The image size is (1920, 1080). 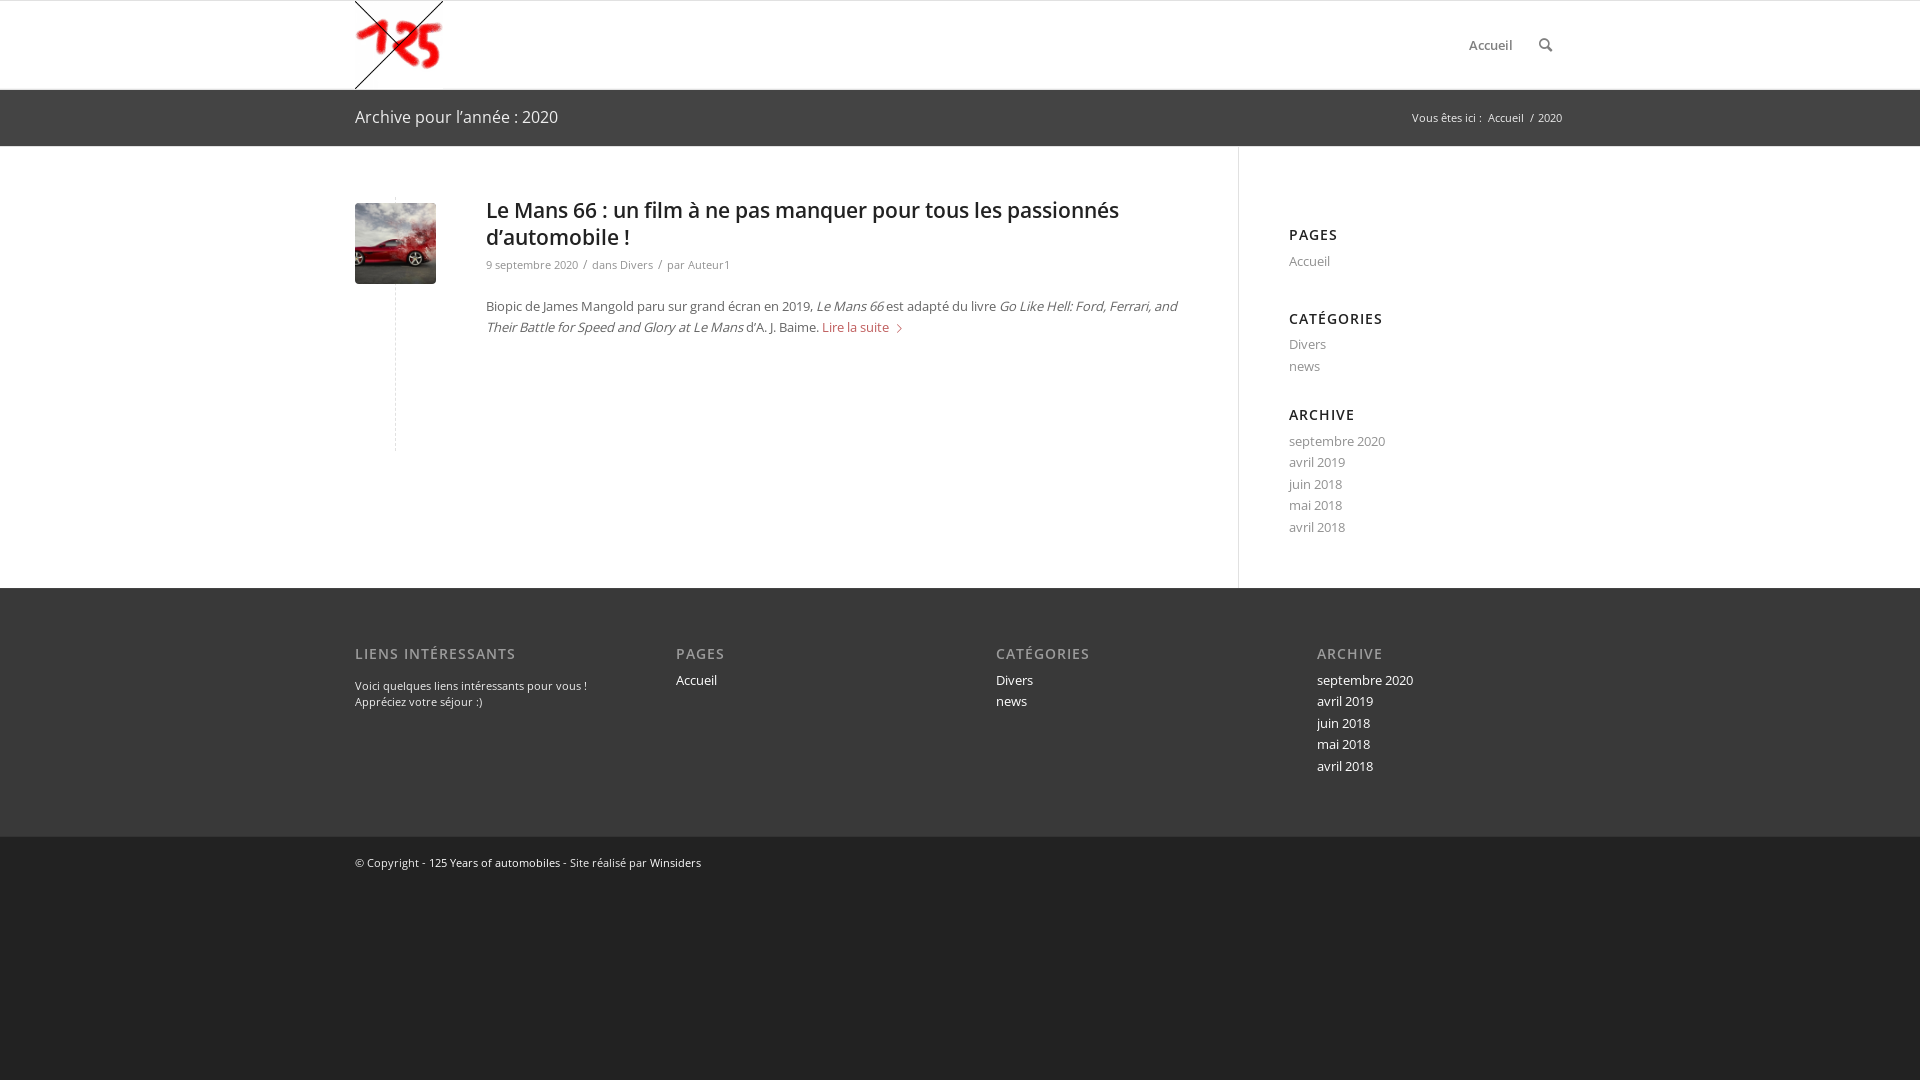 I want to click on Lire la suite, so click(x=866, y=328).